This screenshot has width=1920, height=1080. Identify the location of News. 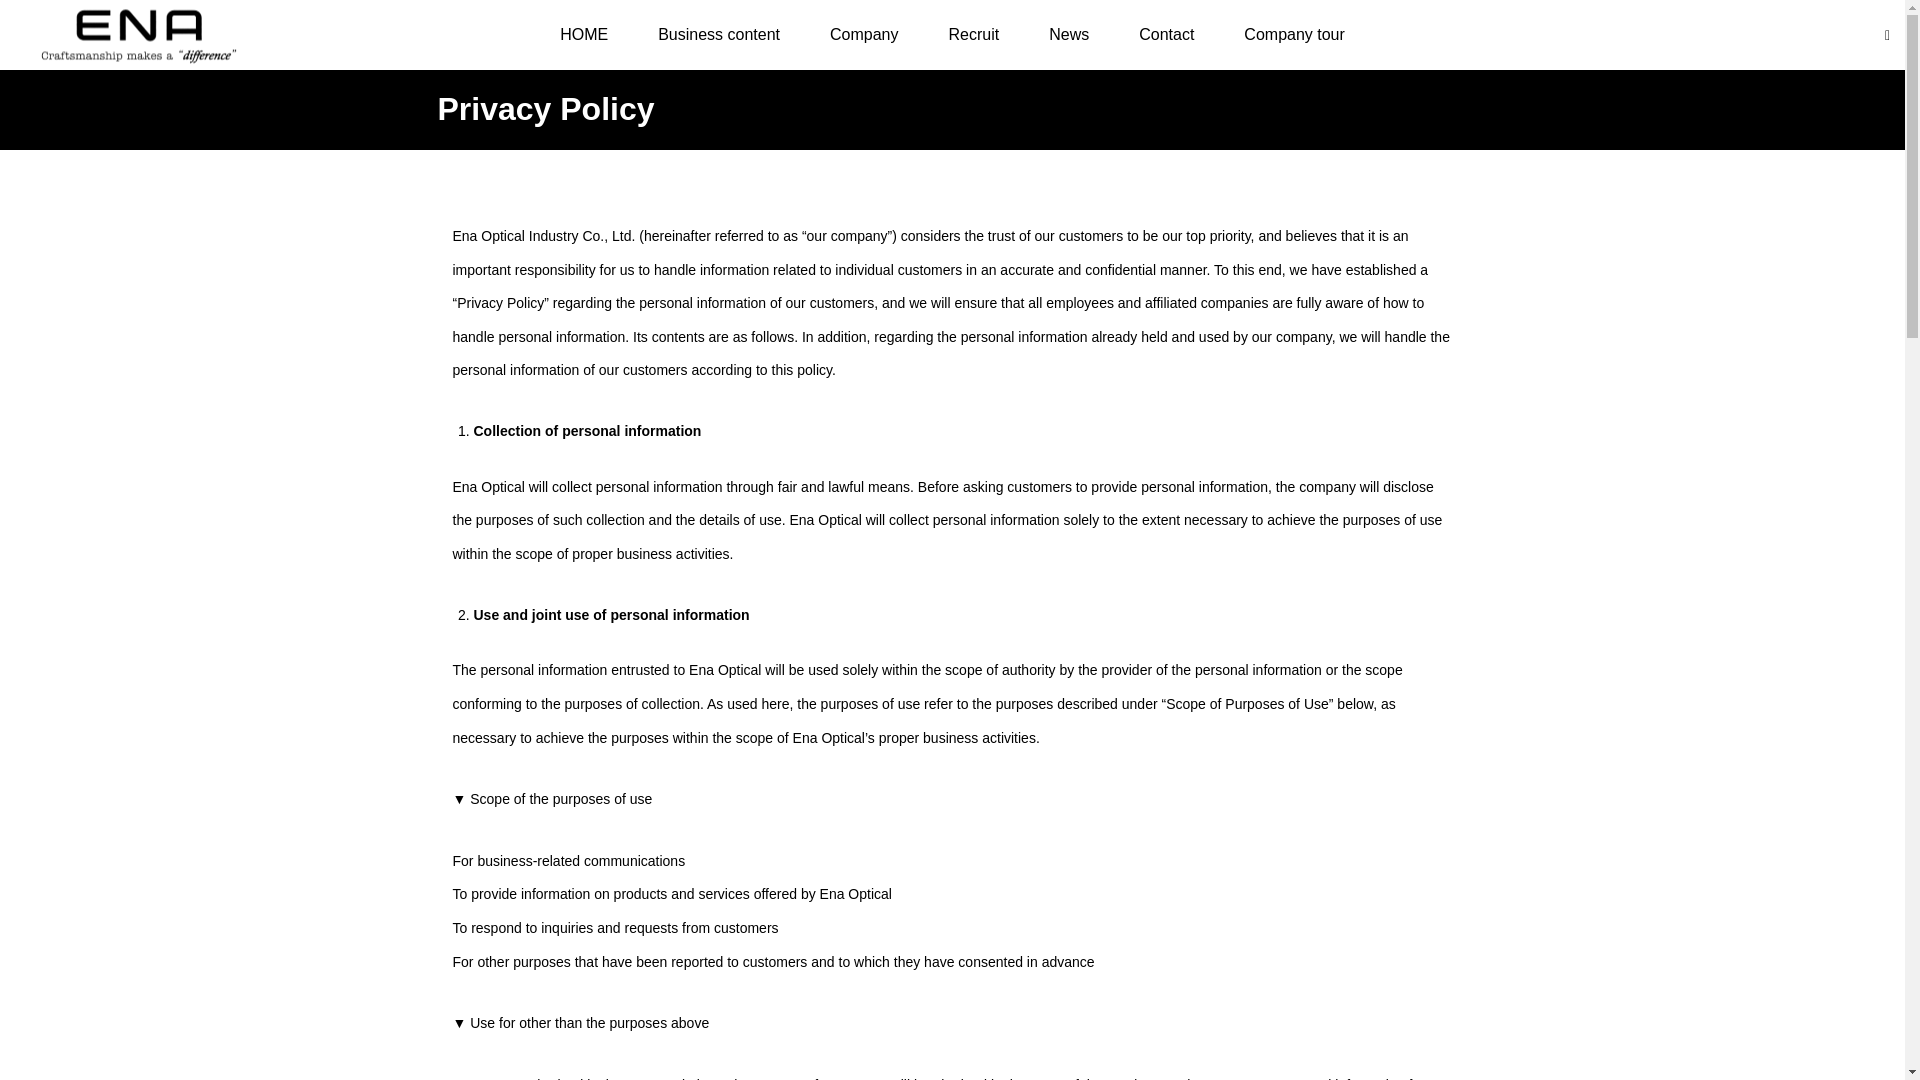
(1068, 35).